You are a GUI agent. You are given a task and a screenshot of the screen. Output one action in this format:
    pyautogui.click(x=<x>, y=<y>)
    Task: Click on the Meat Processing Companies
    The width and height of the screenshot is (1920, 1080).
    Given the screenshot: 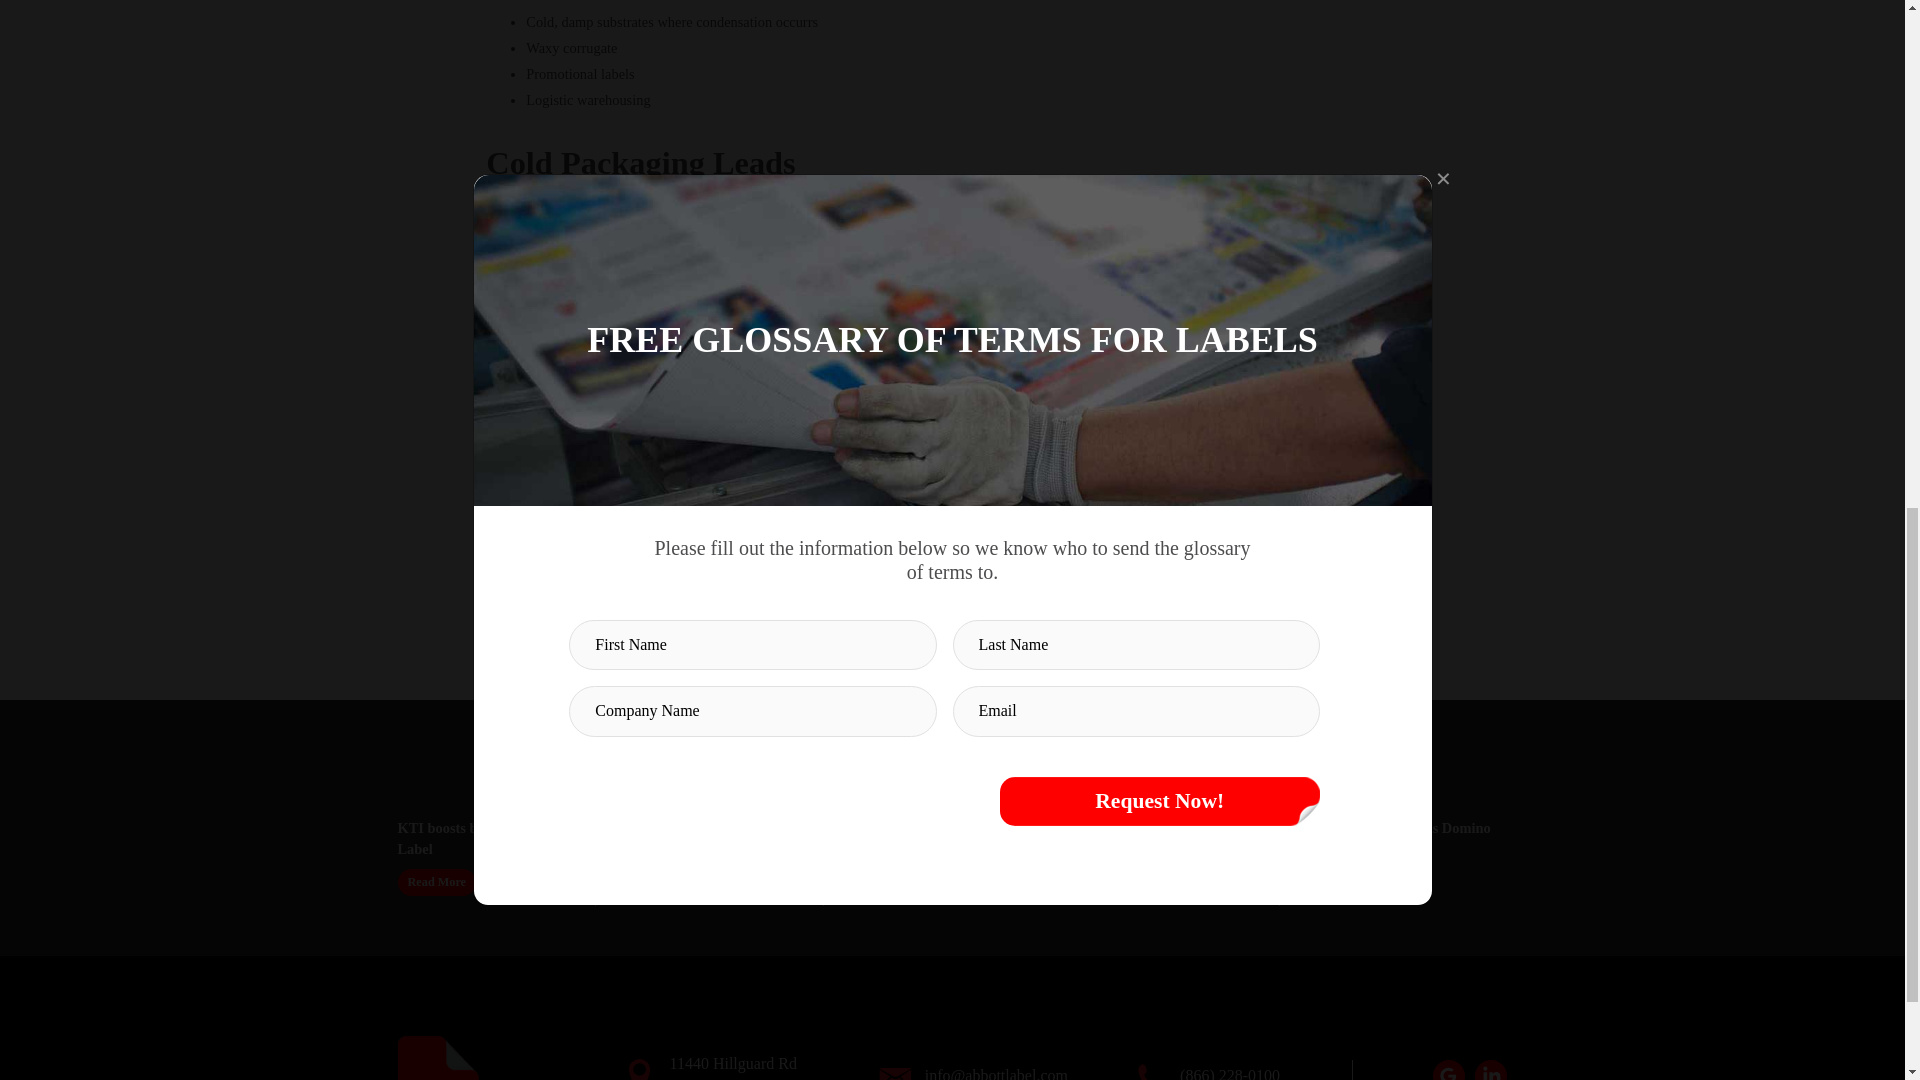 What is the action you would take?
    pyautogui.click(x=572, y=270)
    